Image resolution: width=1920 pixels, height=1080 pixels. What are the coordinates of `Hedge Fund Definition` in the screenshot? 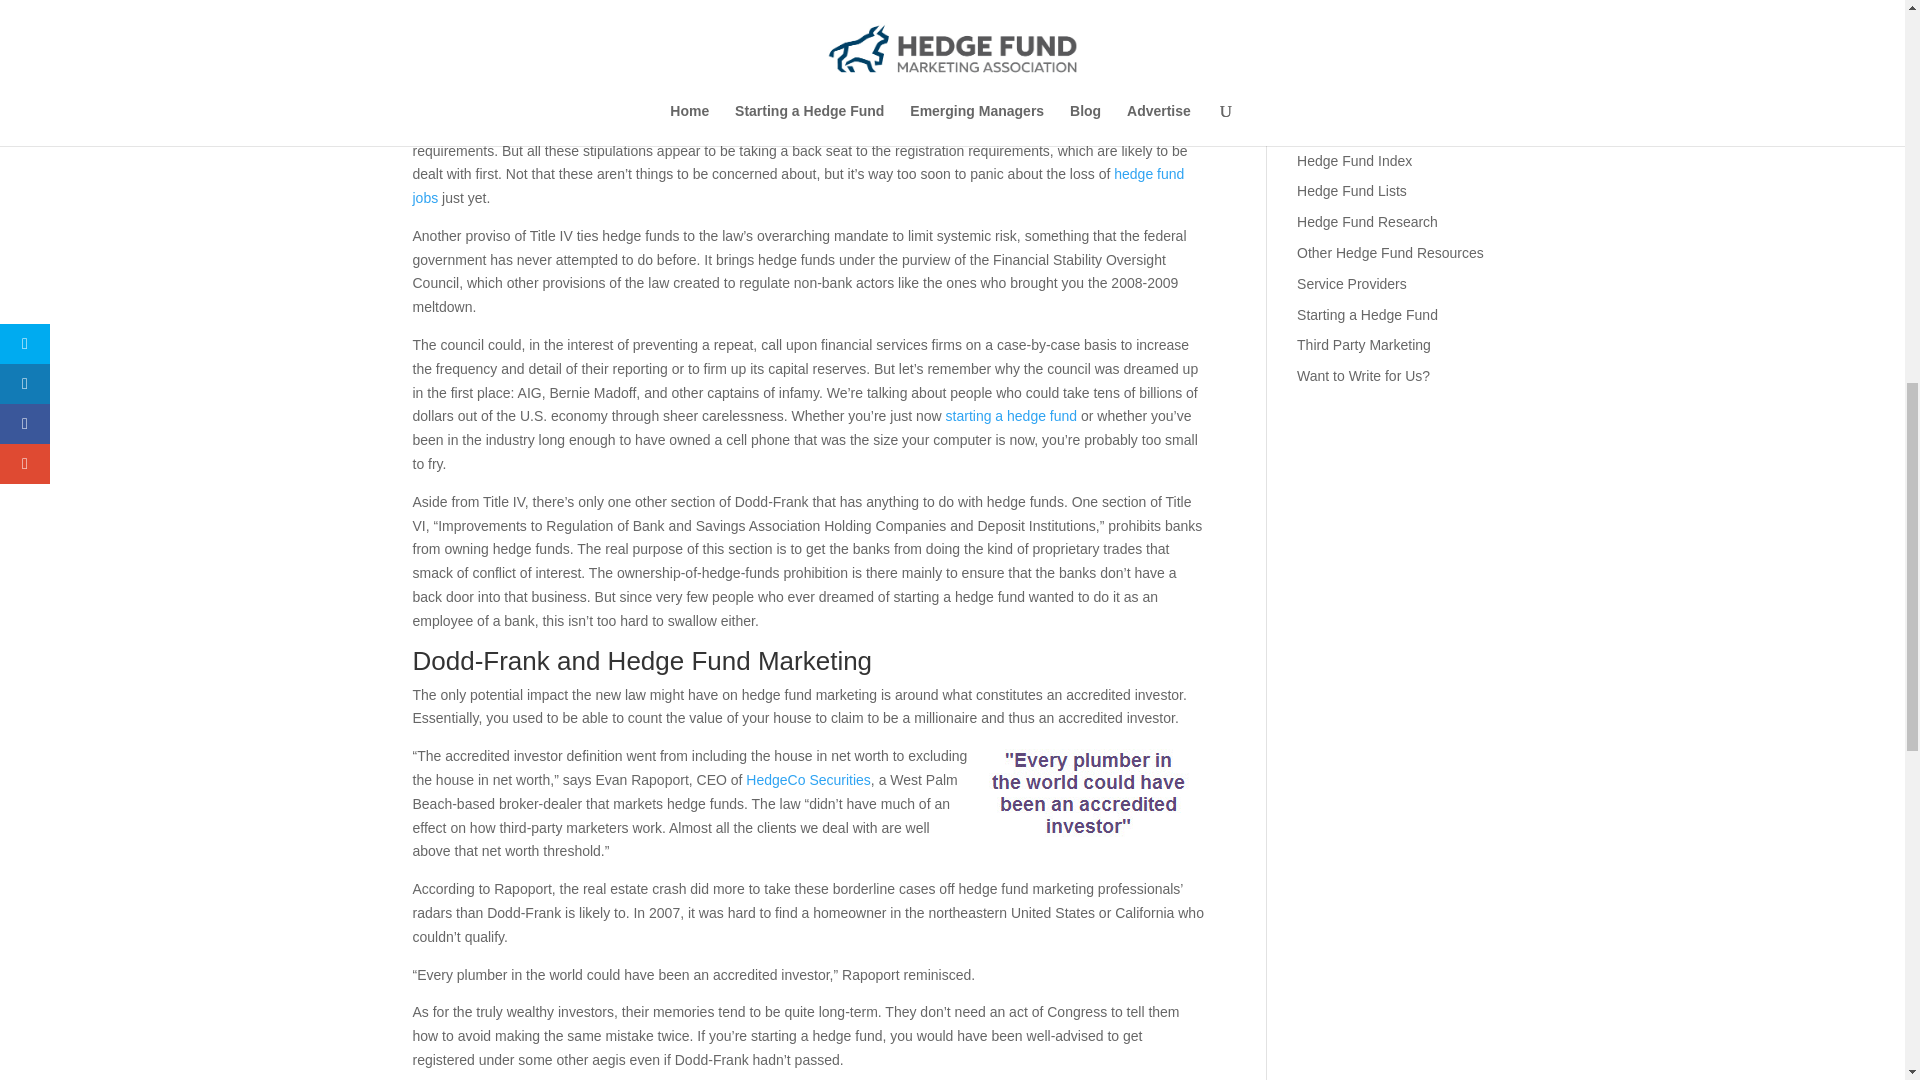 It's located at (1366, 98).